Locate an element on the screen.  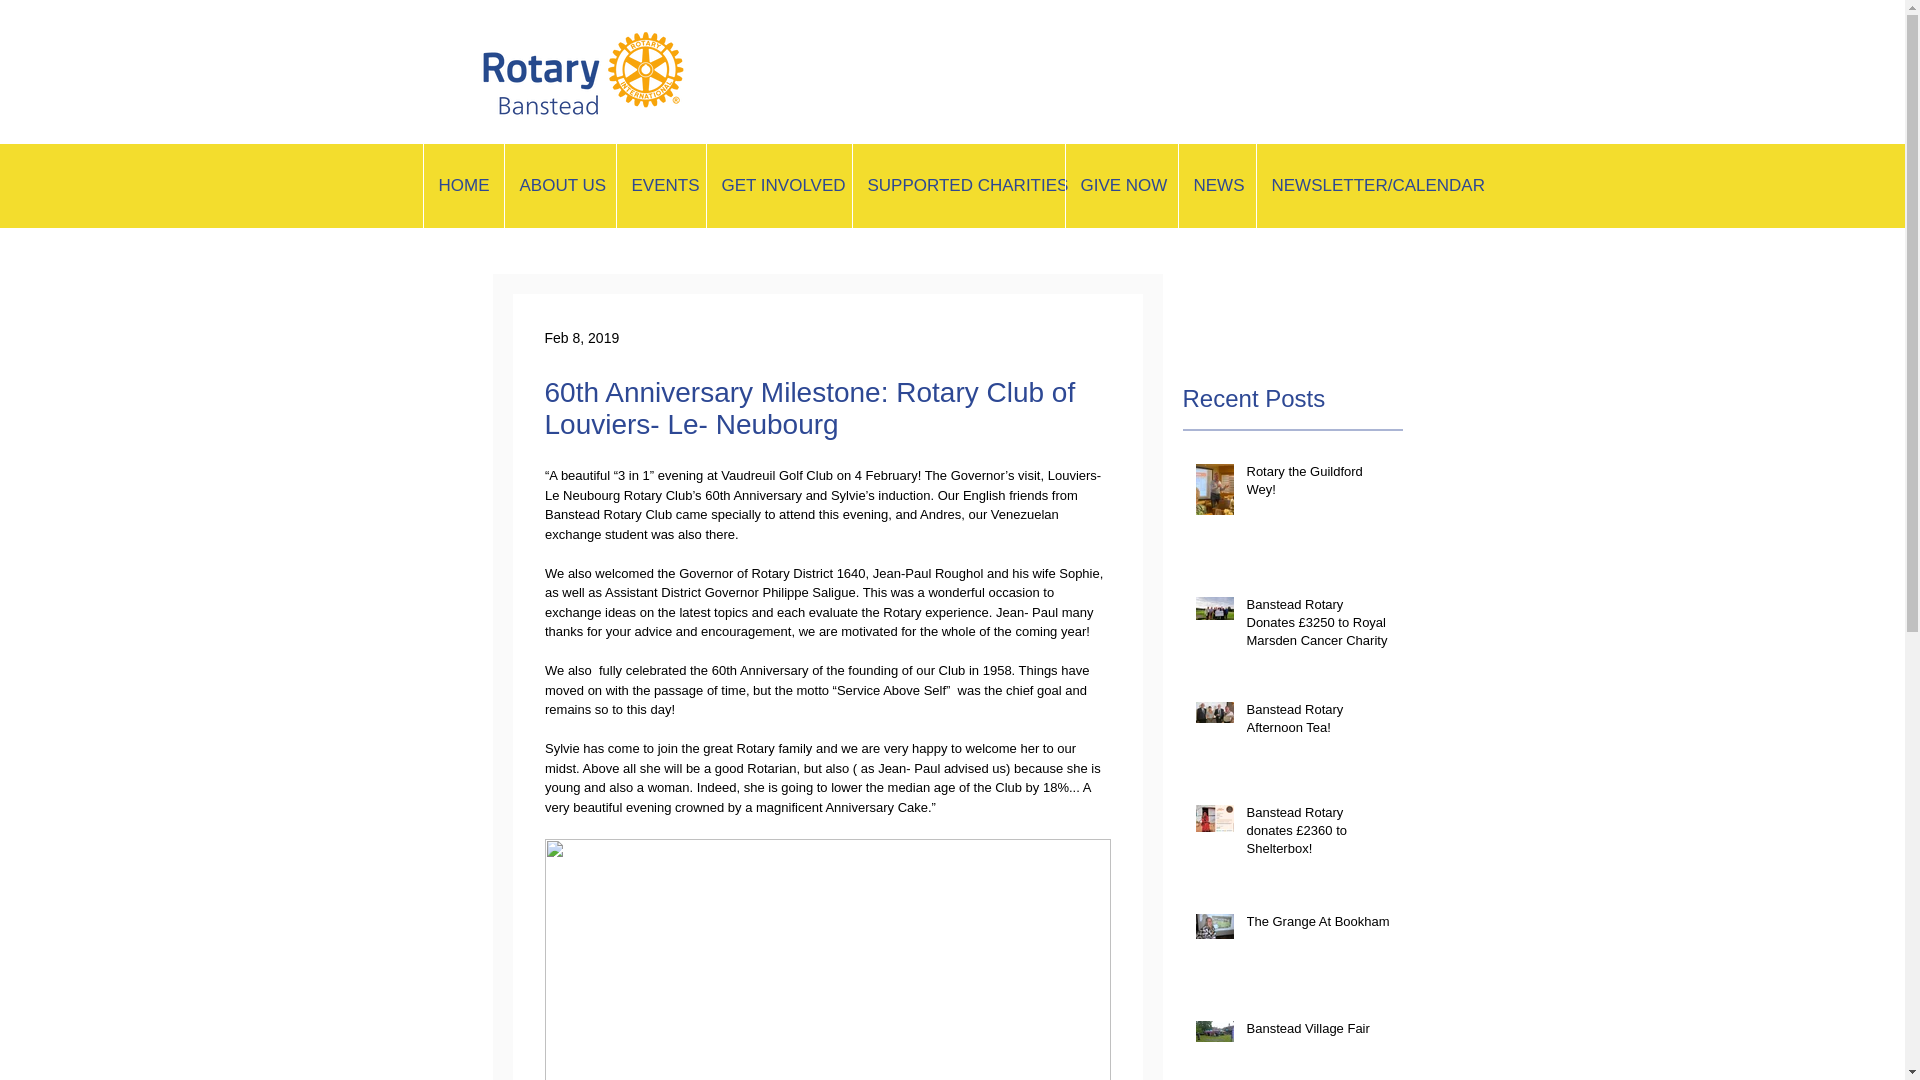
GET INVOLVED is located at coordinates (779, 185).